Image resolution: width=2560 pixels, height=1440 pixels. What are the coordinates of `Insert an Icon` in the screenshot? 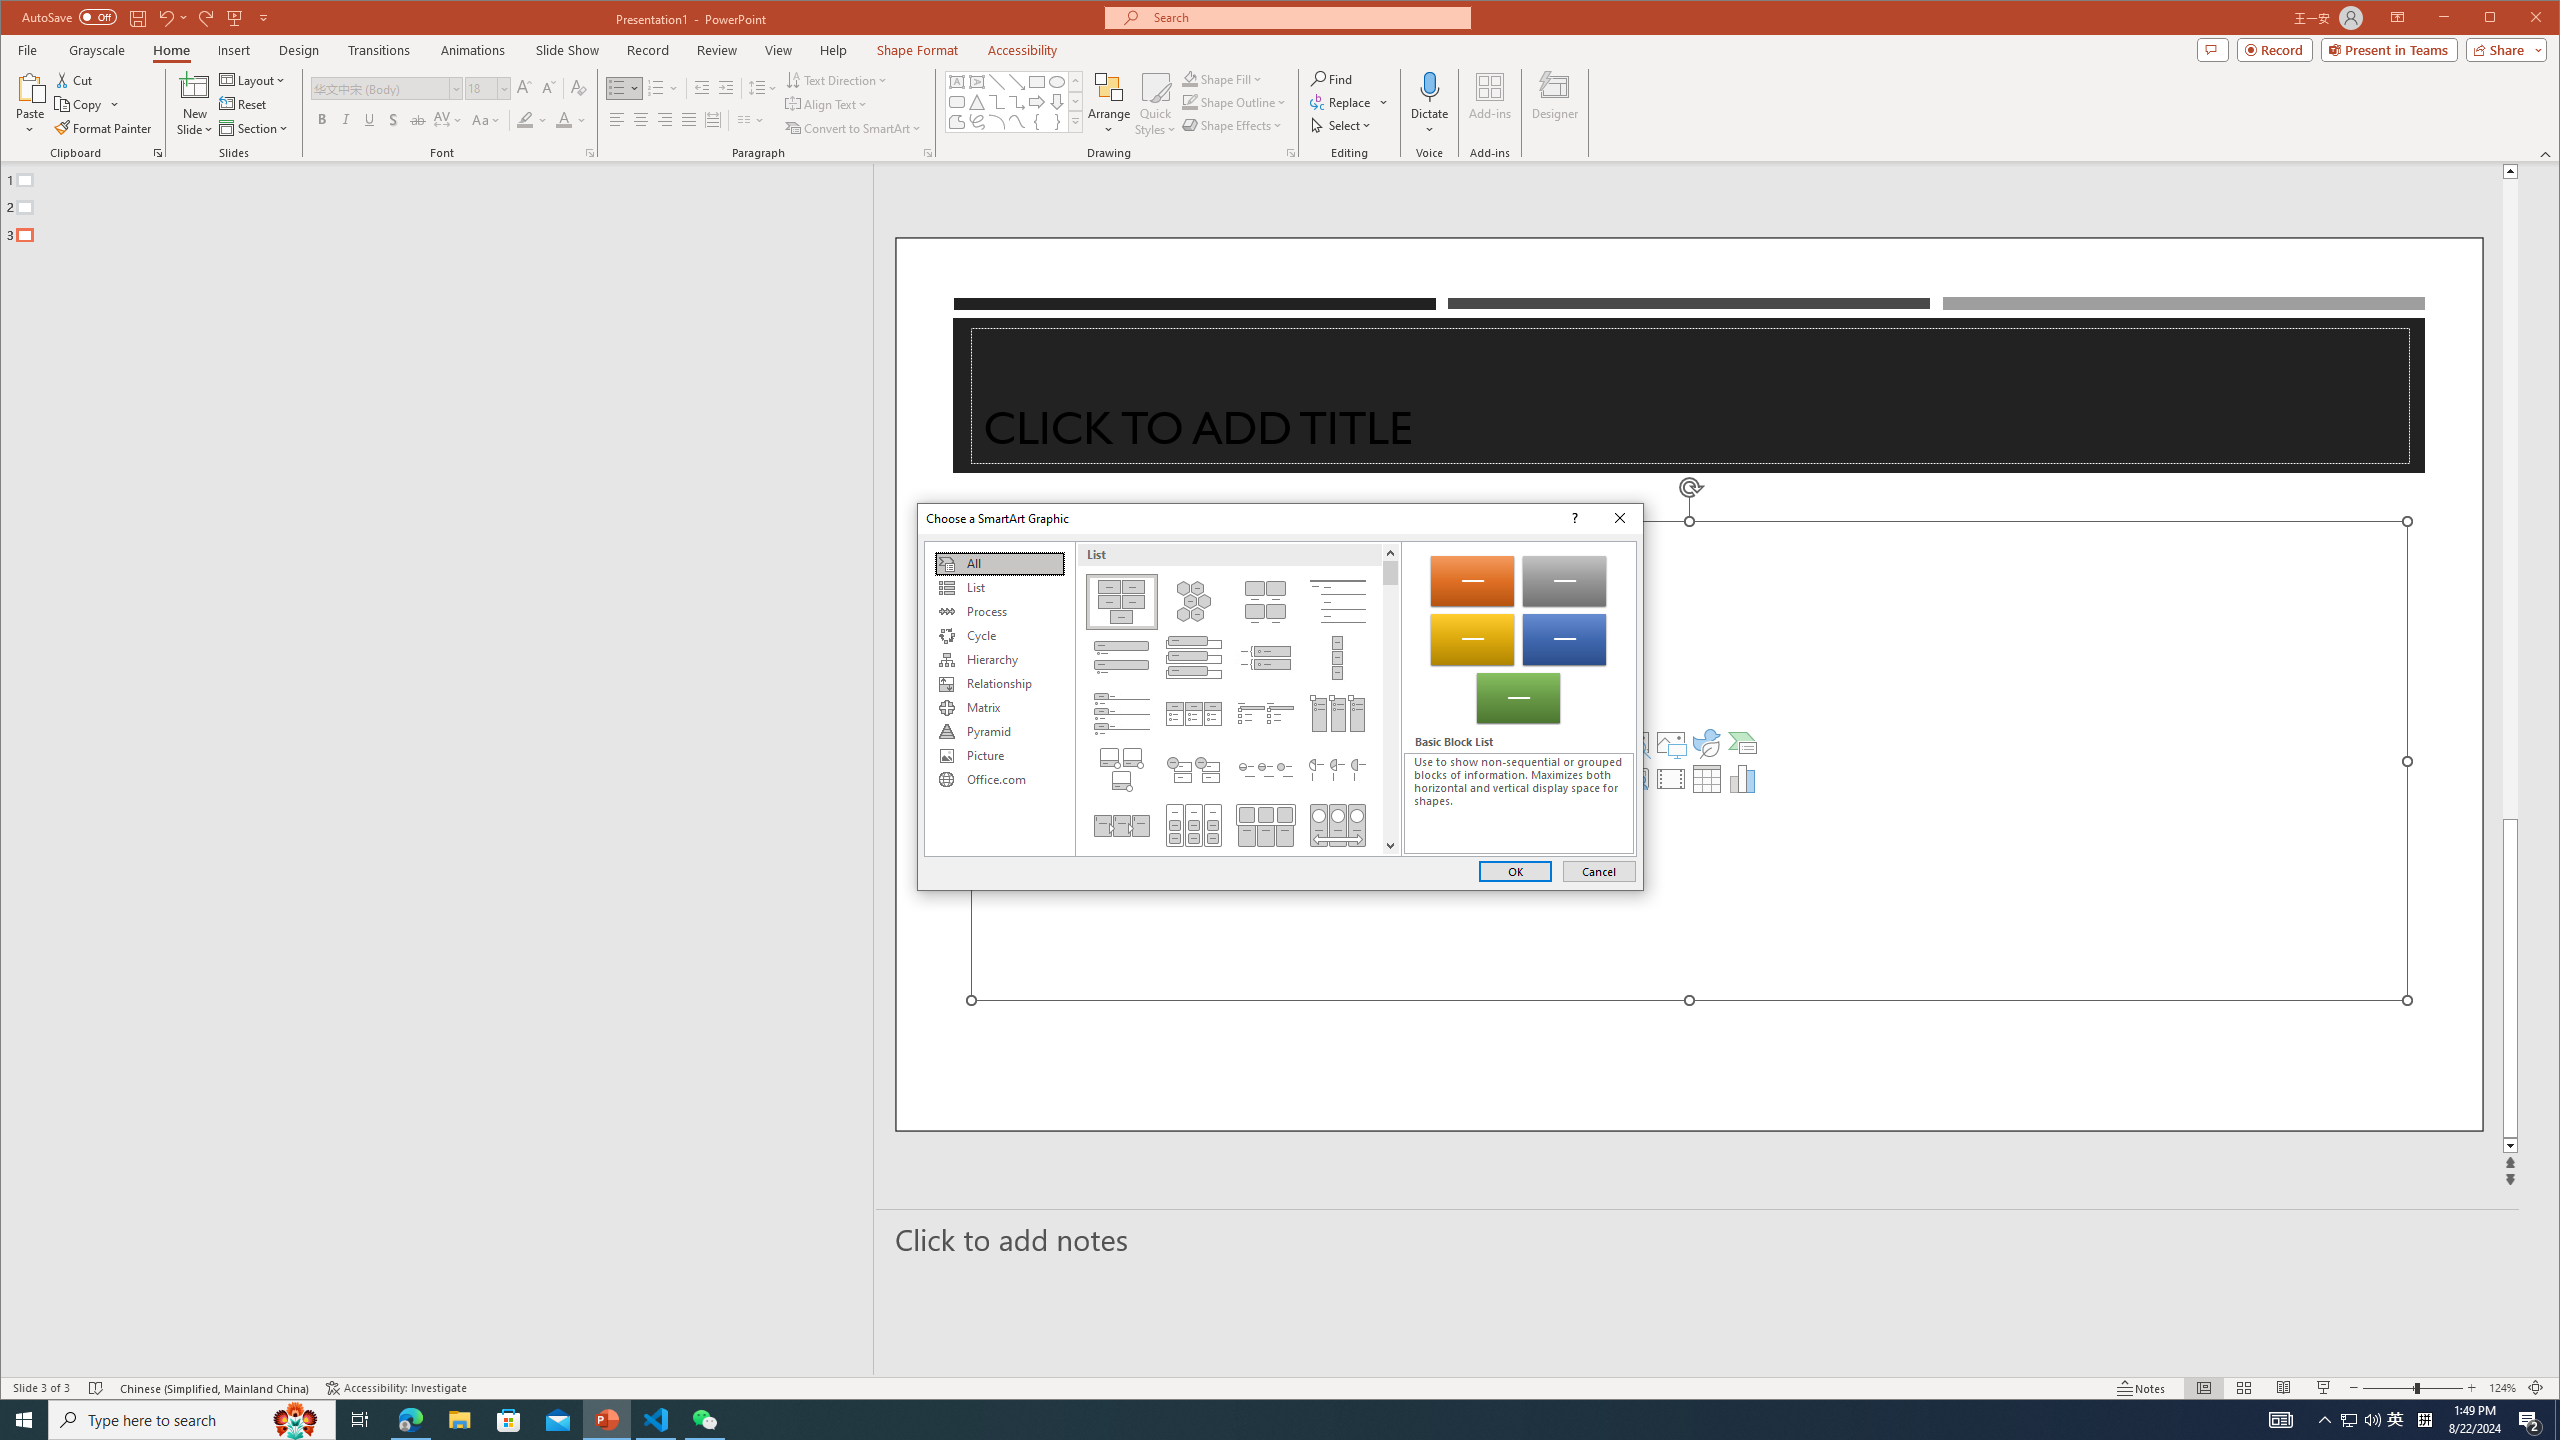 It's located at (1707, 742).